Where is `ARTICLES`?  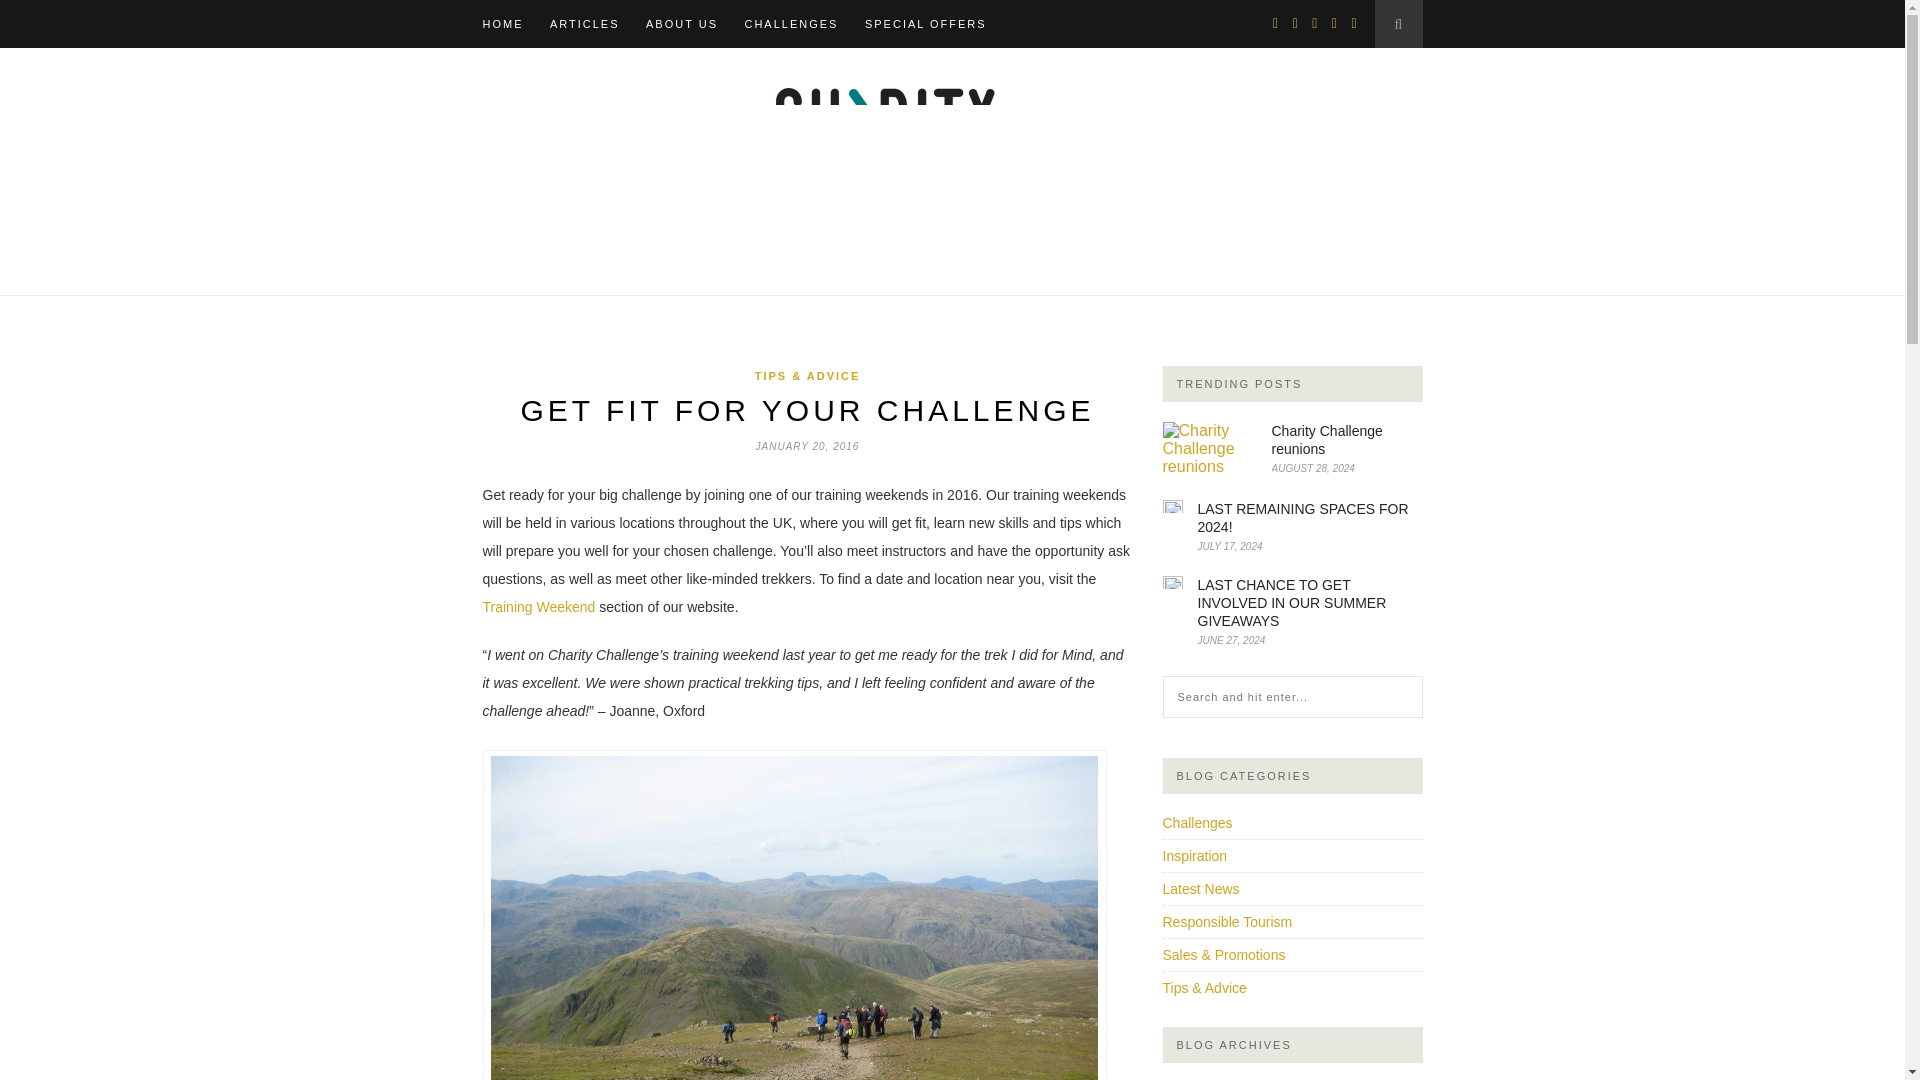
ARTICLES is located at coordinates (584, 24).